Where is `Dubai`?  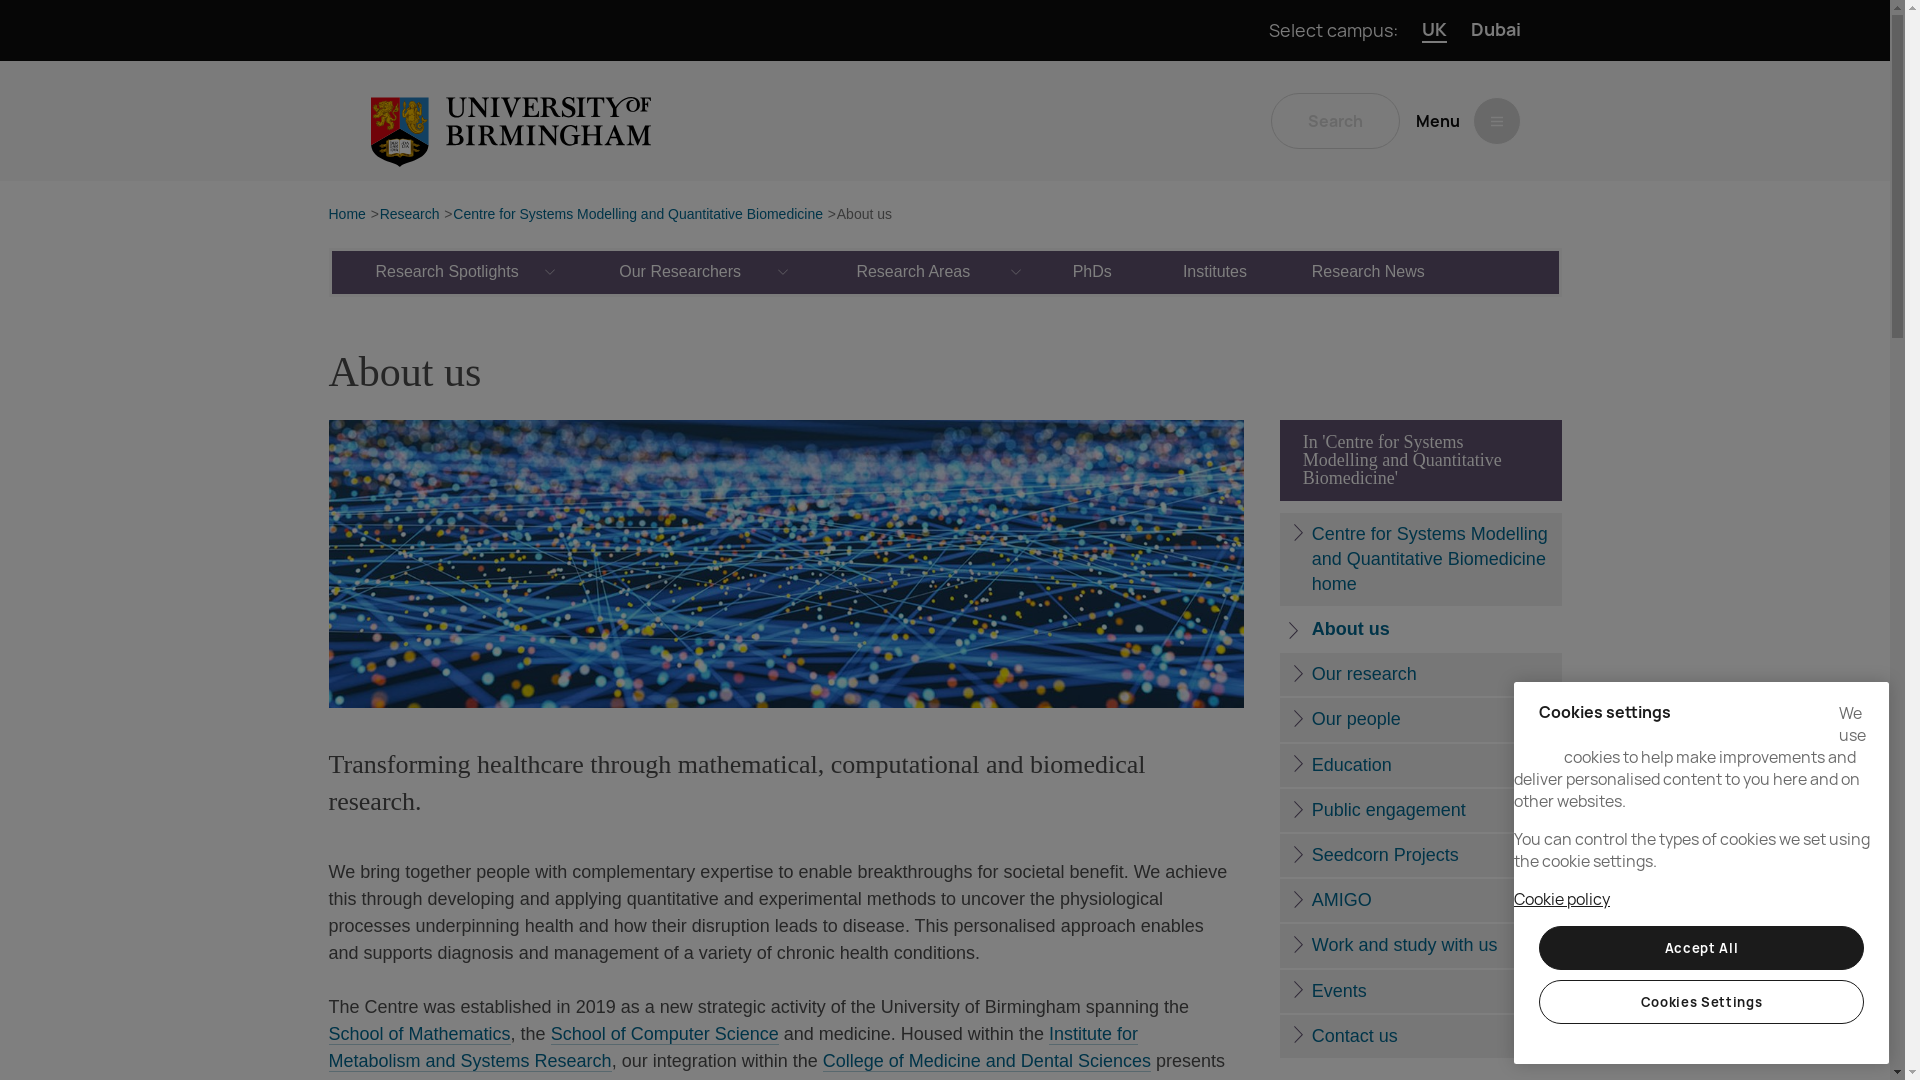
Dubai is located at coordinates (1495, 30).